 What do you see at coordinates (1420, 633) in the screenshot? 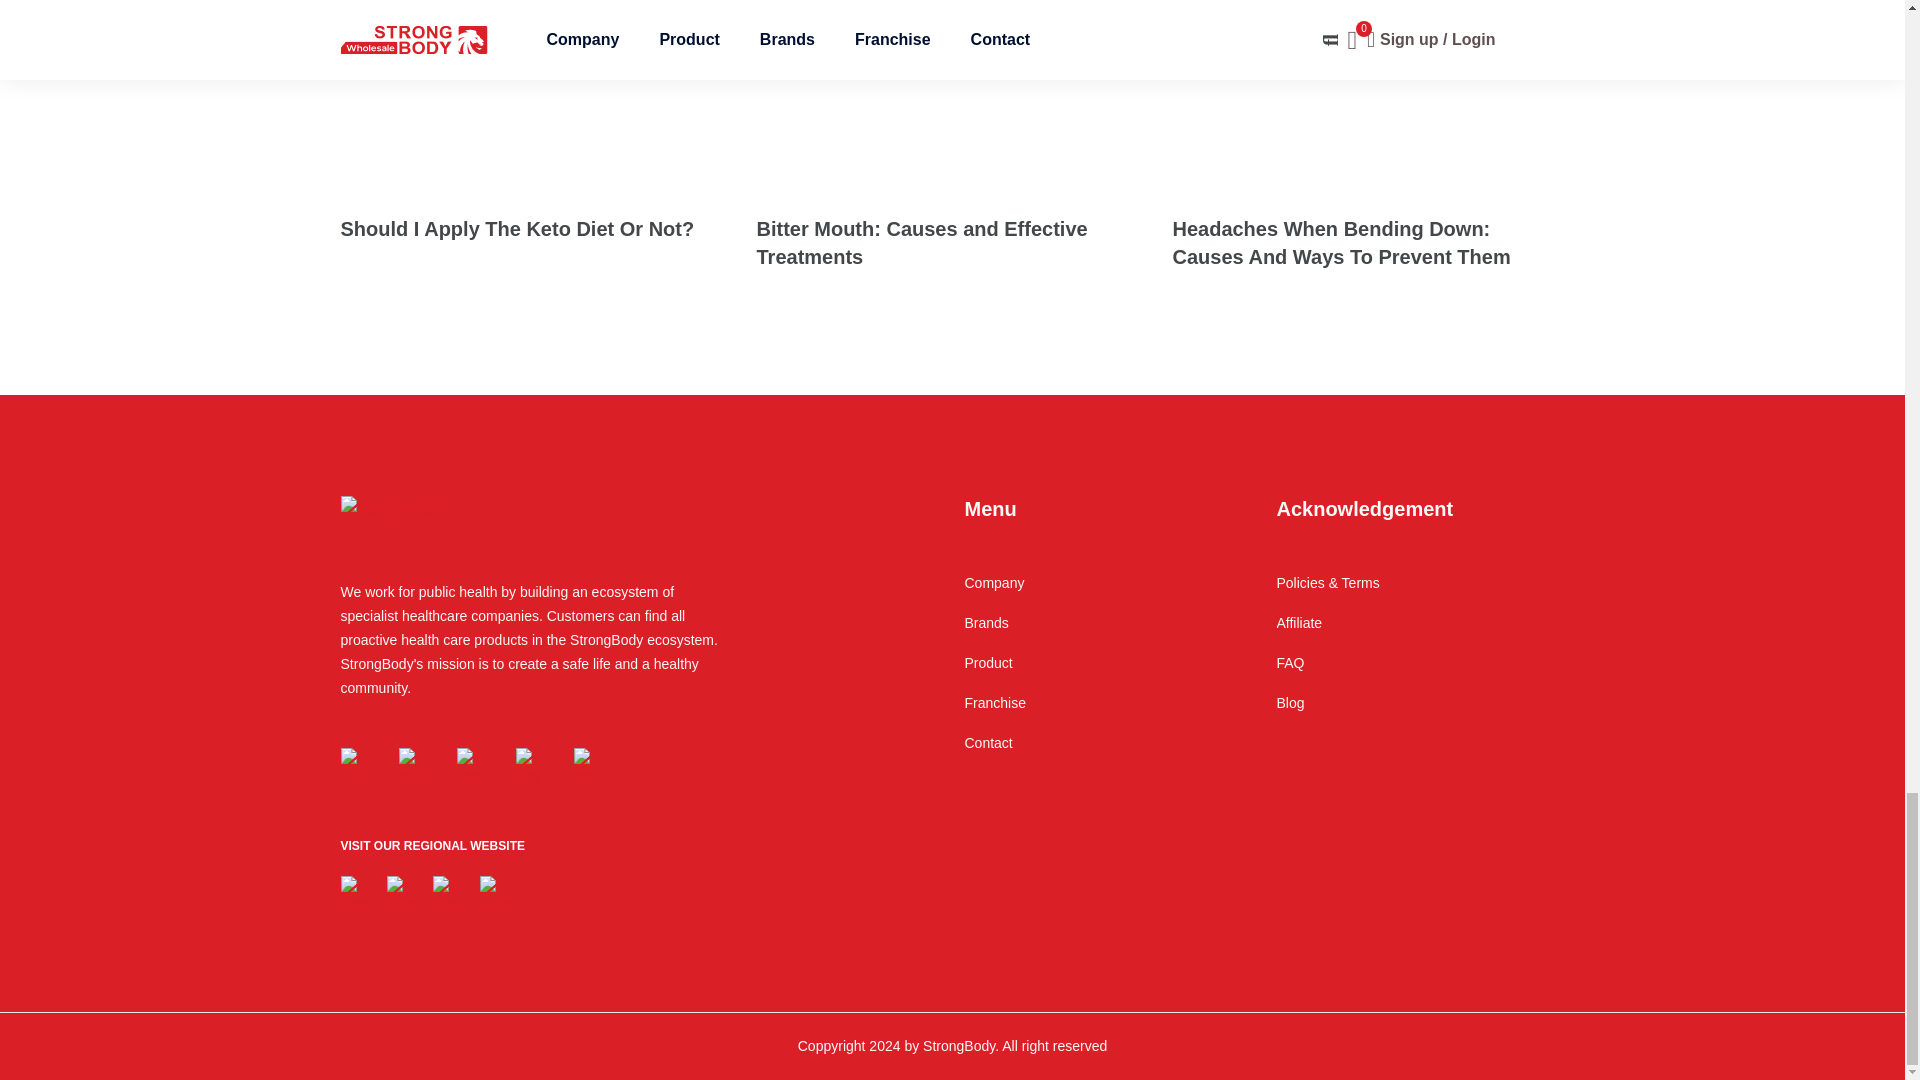
I see `Affiliate` at bounding box center [1420, 633].